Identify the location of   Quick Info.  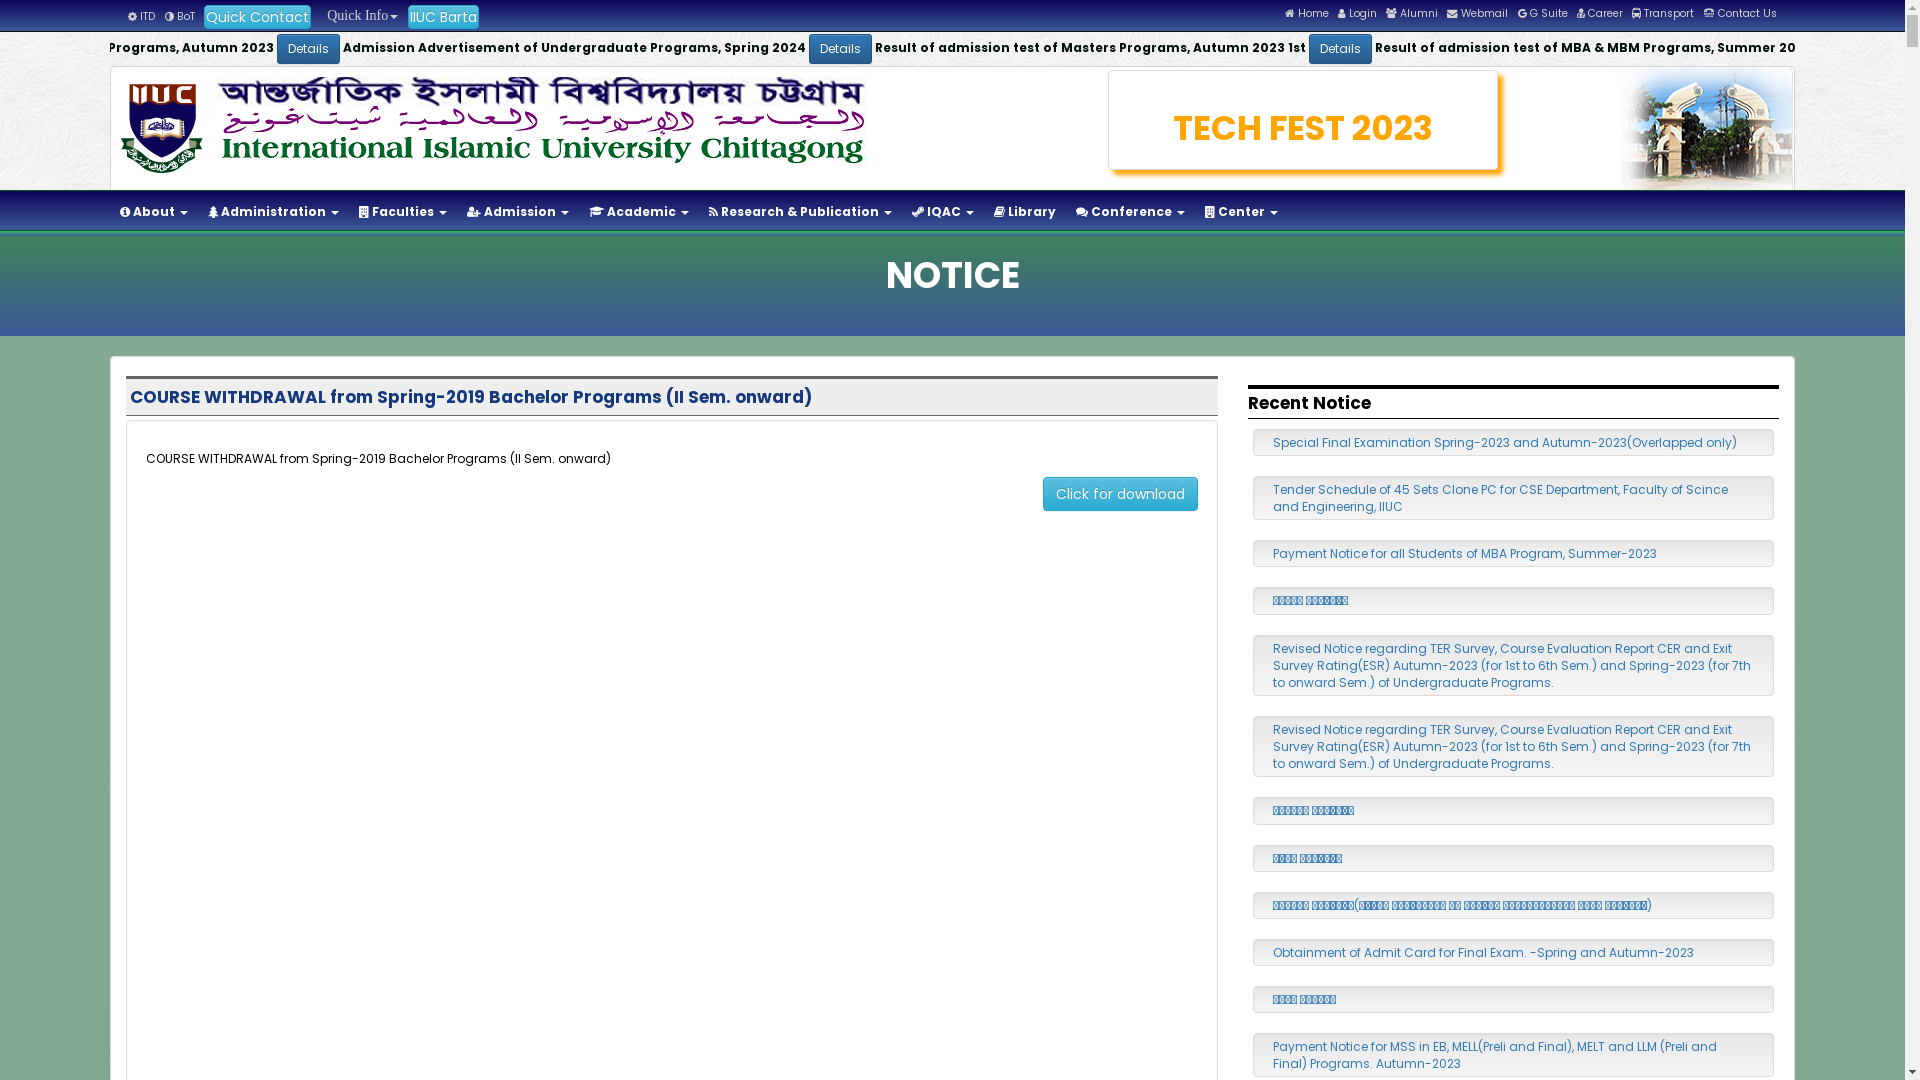
(359, 16).